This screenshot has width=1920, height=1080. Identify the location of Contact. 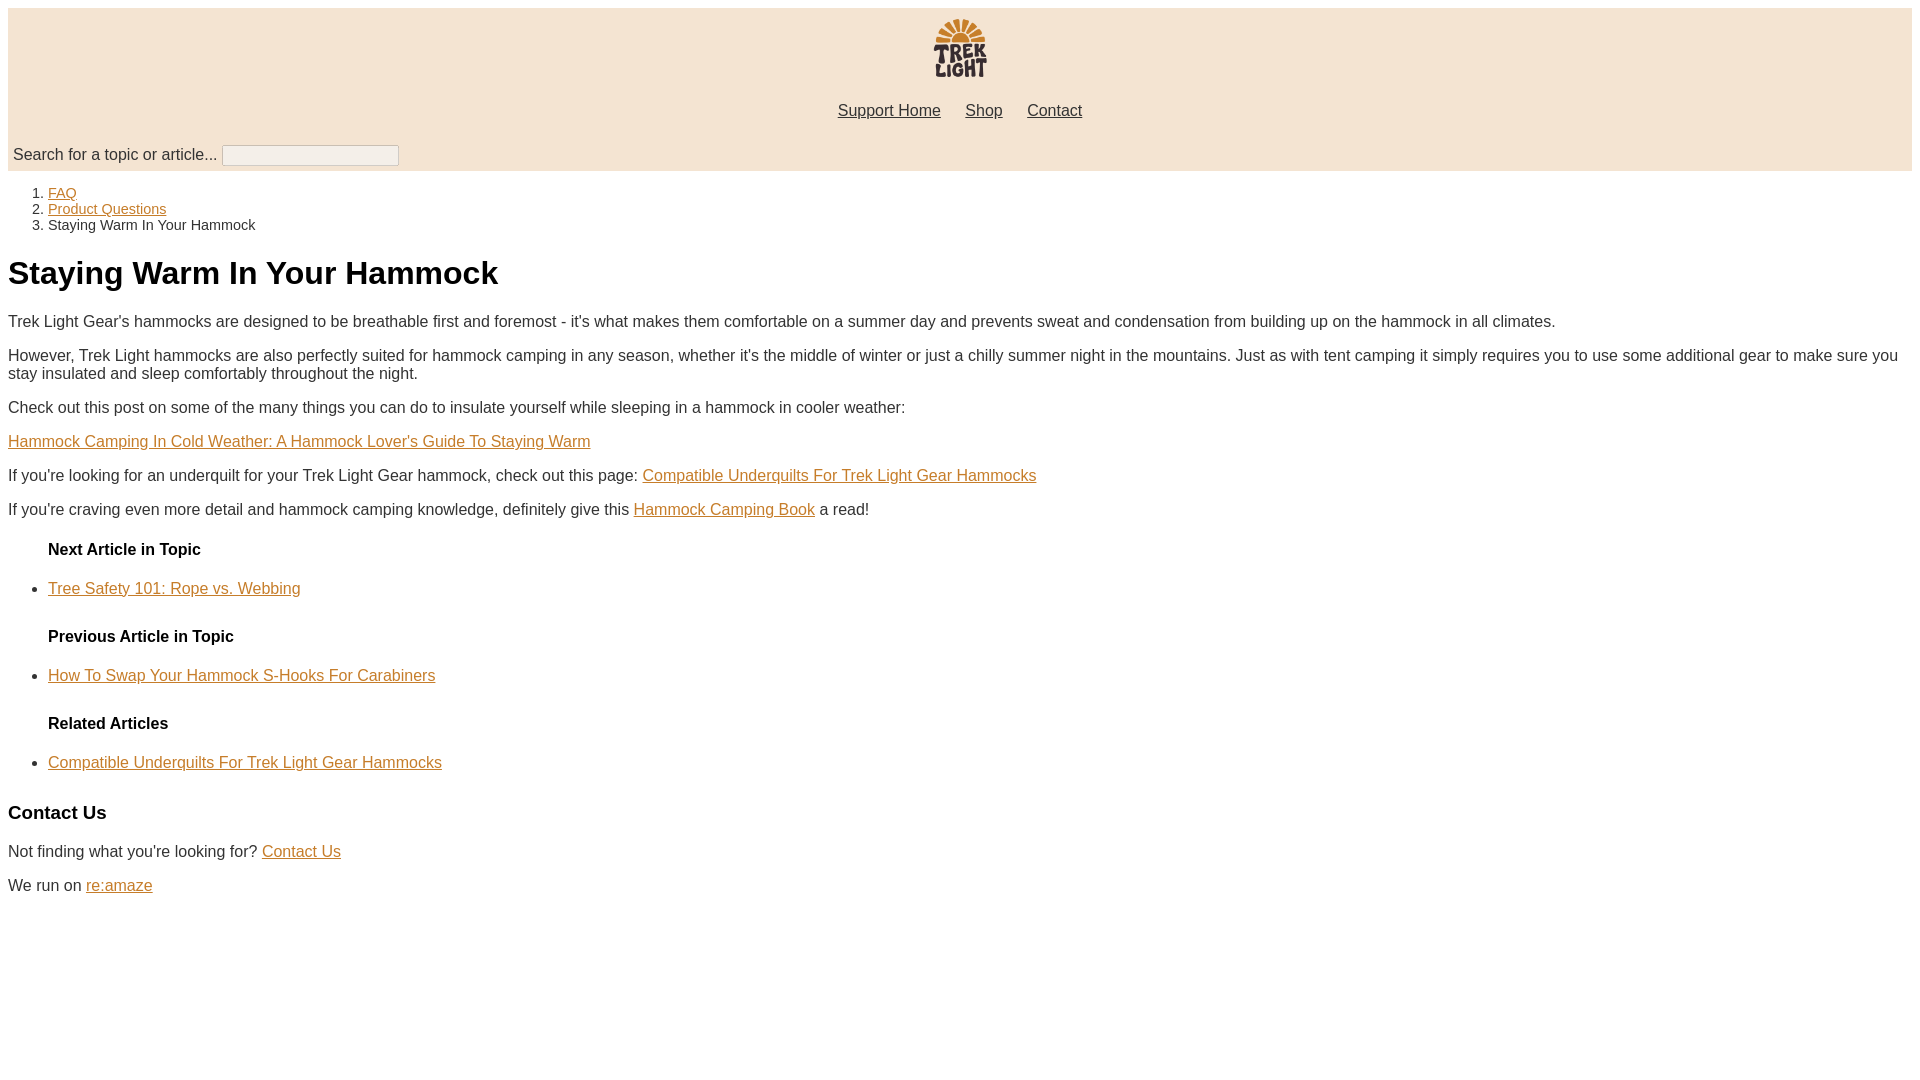
(1054, 110).